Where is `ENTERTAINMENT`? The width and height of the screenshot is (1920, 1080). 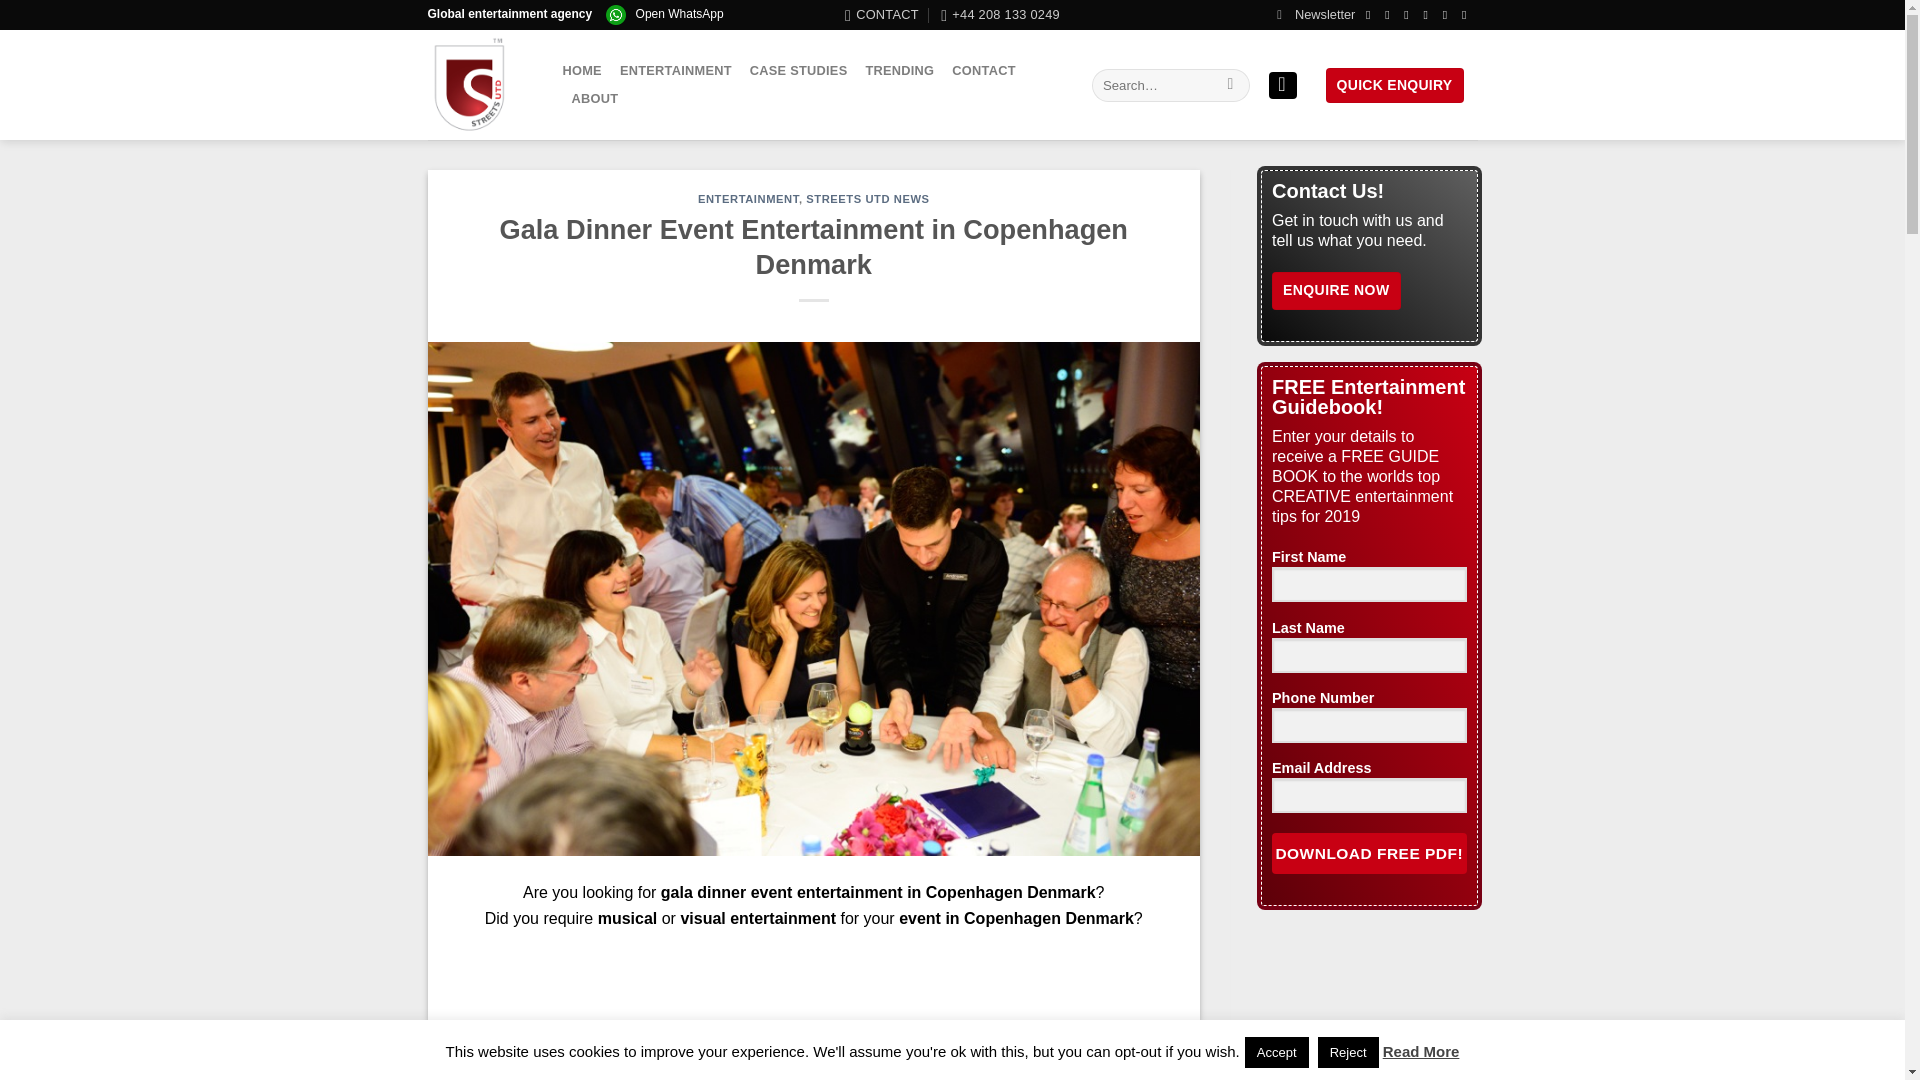 ENTERTAINMENT is located at coordinates (748, 199).